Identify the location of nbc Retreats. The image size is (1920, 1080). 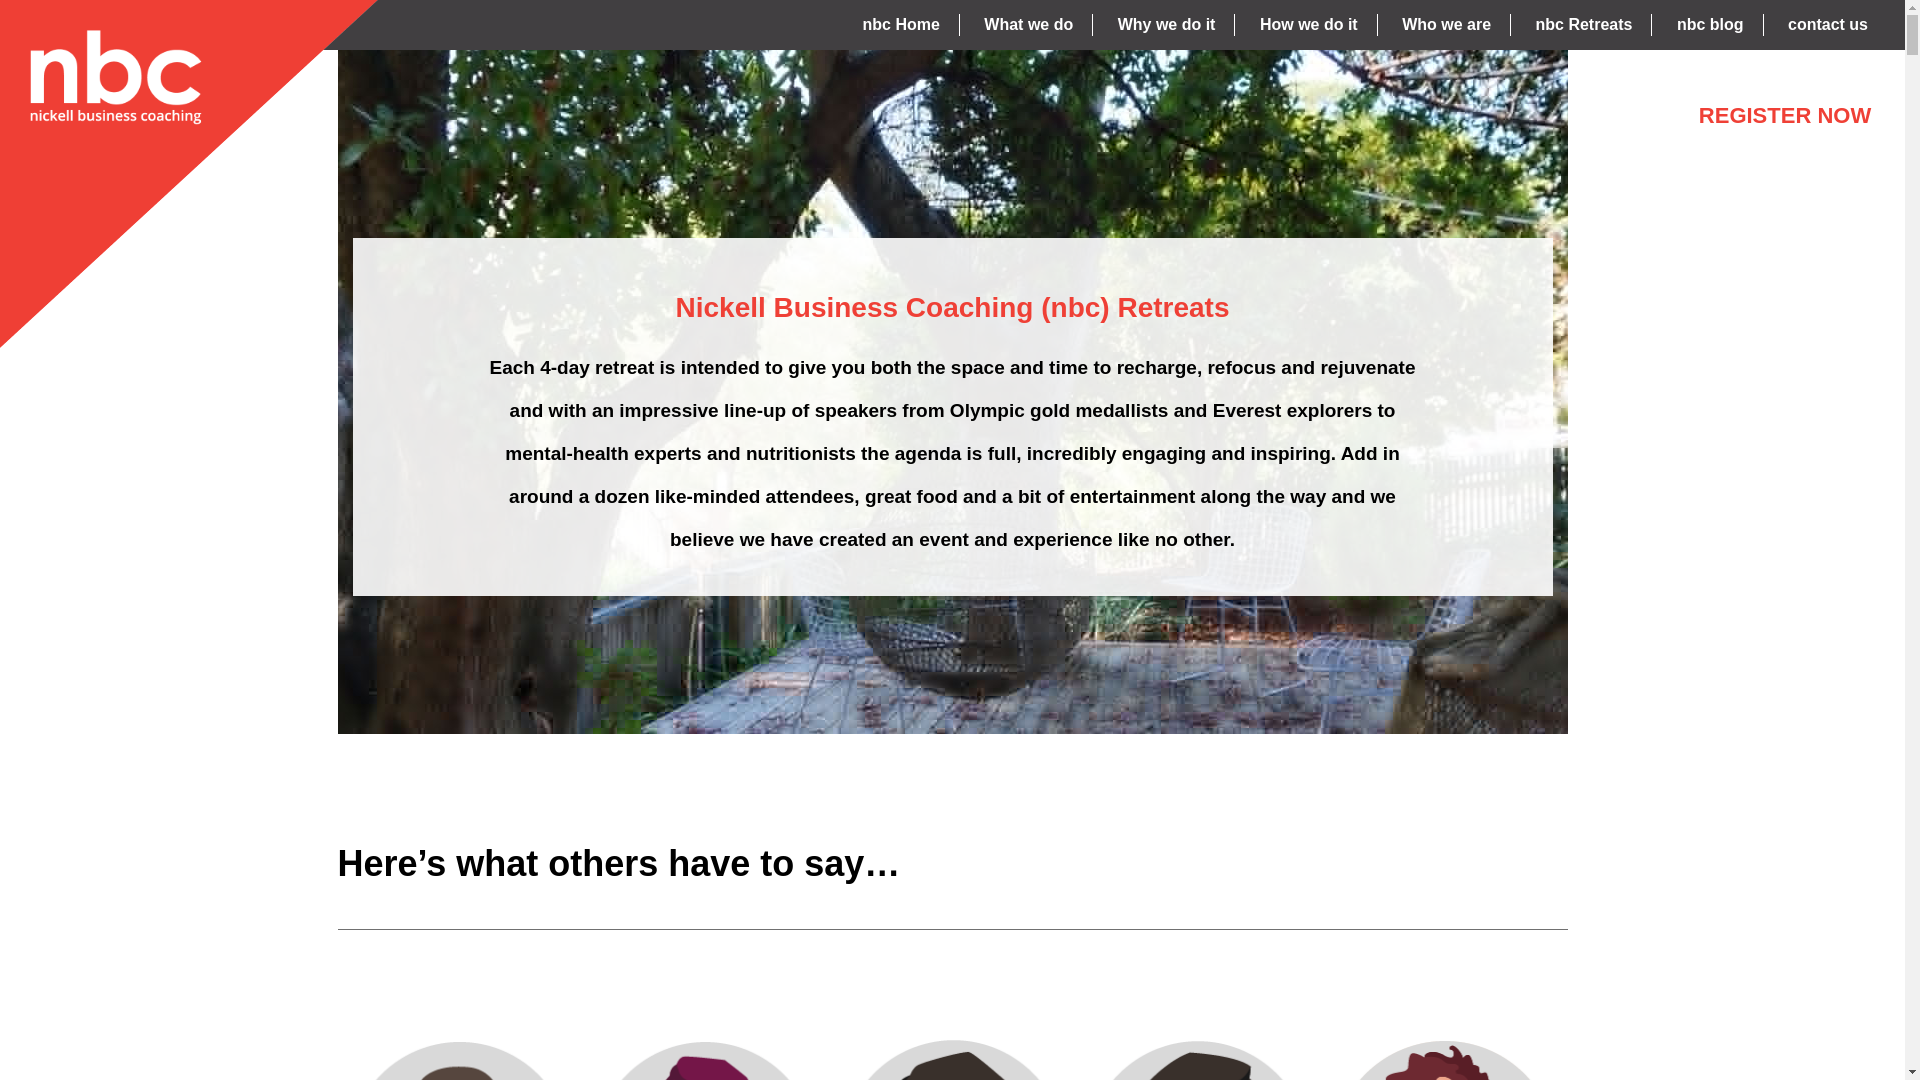
(189, 174).